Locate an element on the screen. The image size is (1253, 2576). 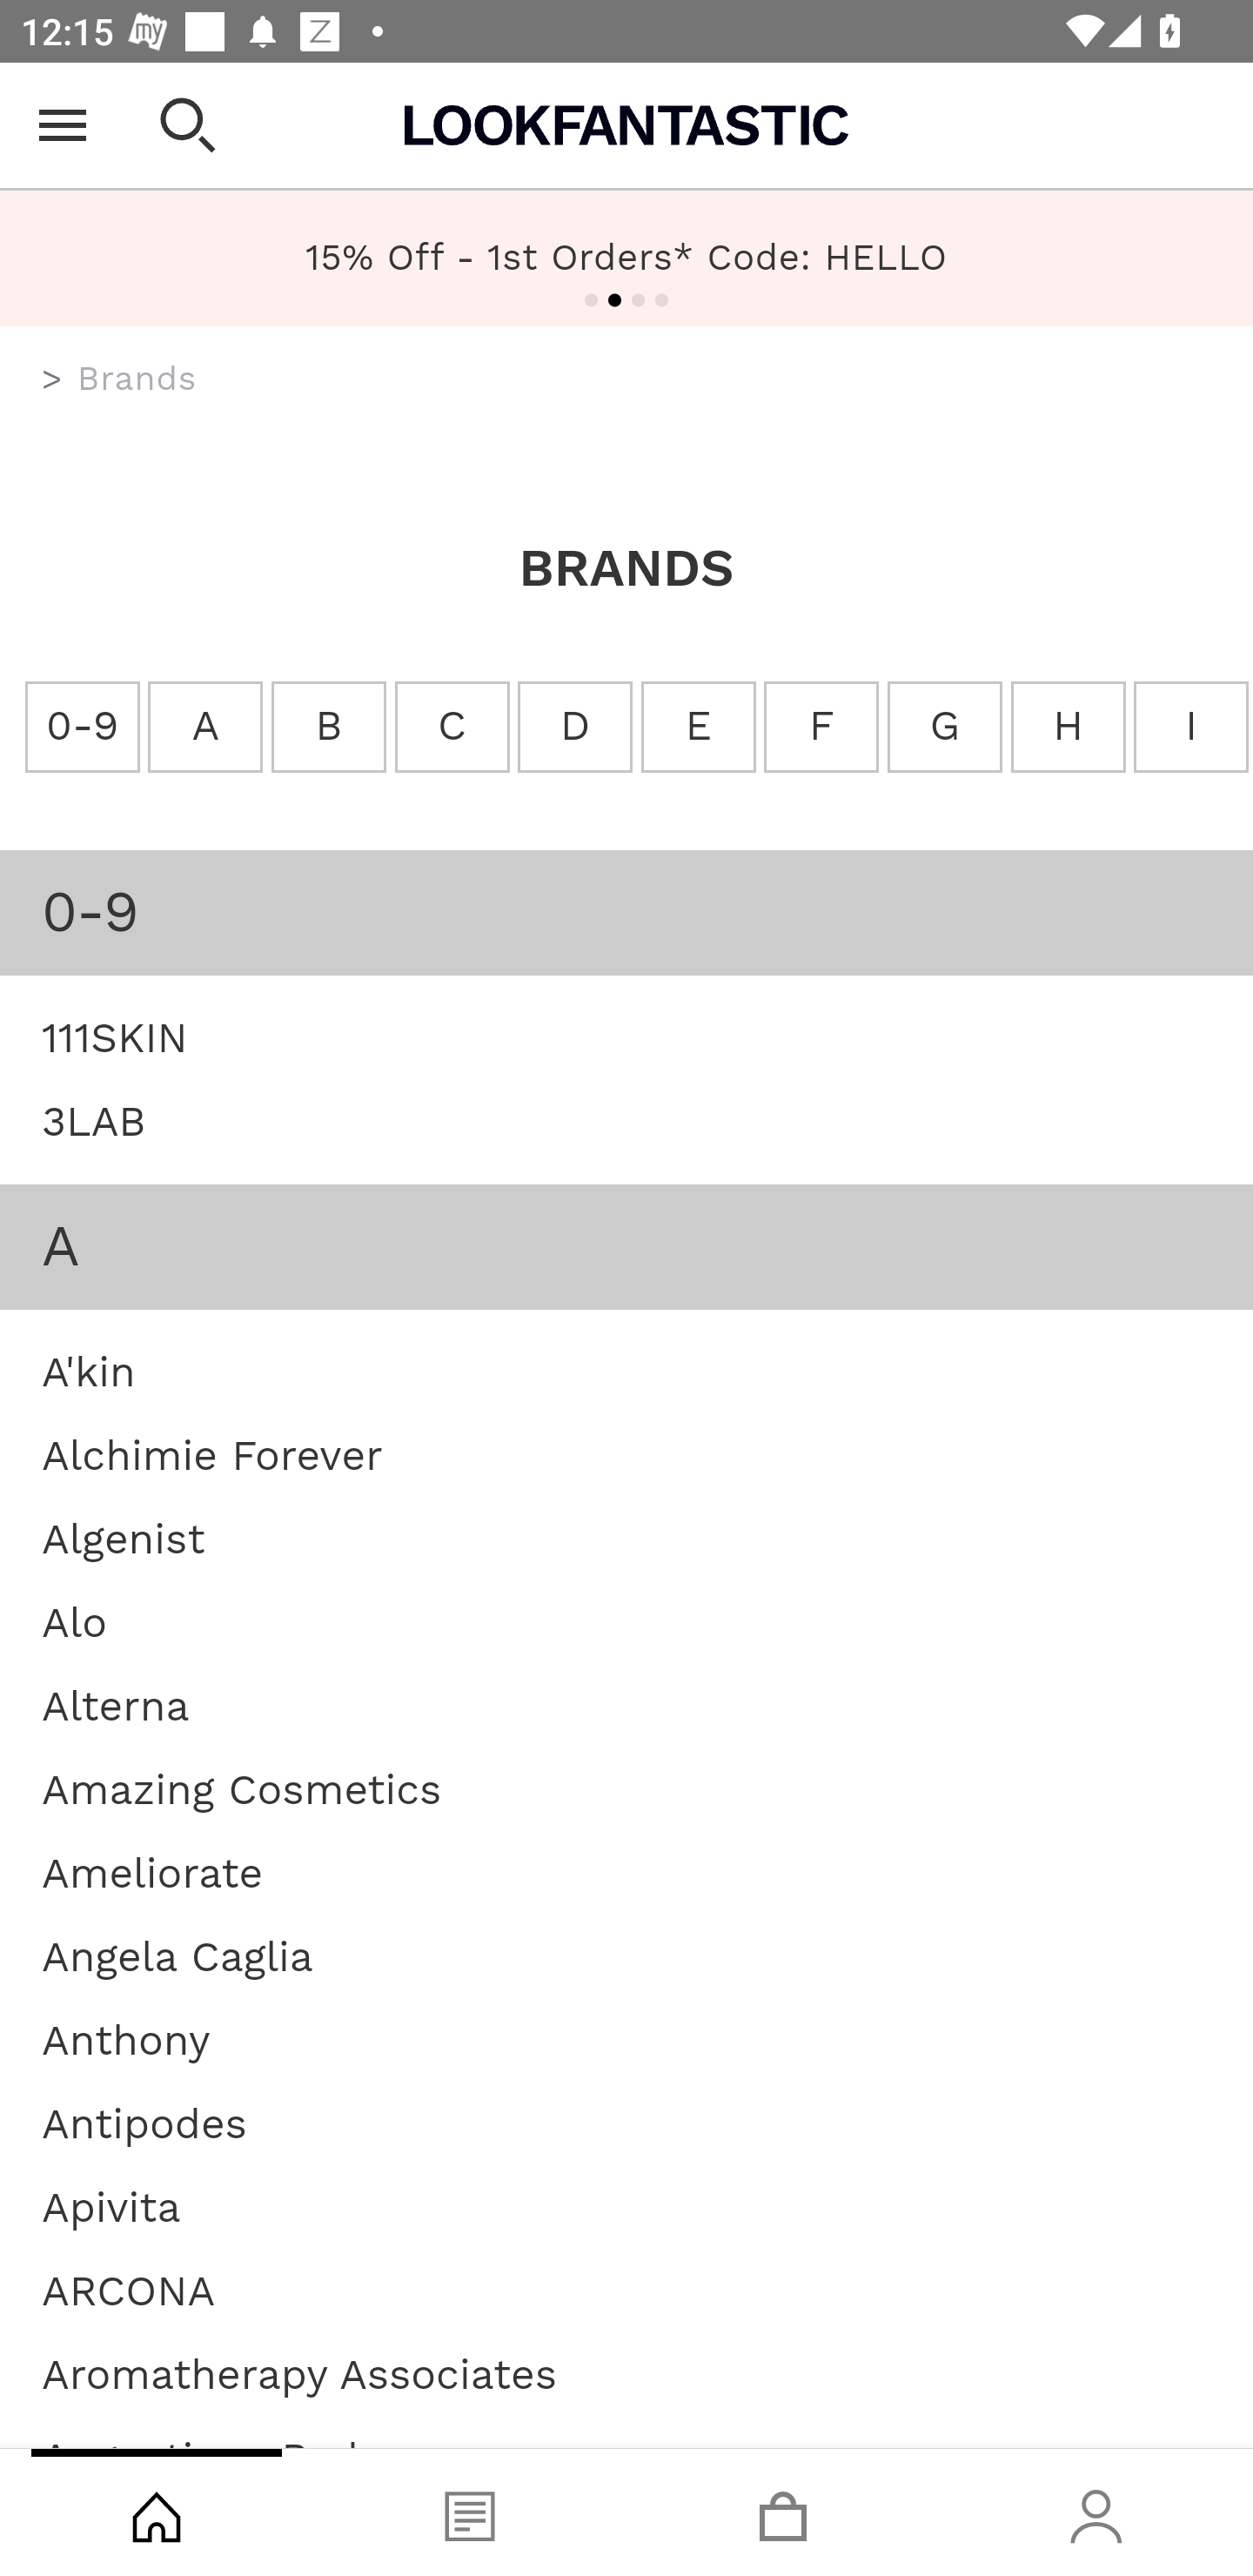
B is located at coordinates (327, 728).